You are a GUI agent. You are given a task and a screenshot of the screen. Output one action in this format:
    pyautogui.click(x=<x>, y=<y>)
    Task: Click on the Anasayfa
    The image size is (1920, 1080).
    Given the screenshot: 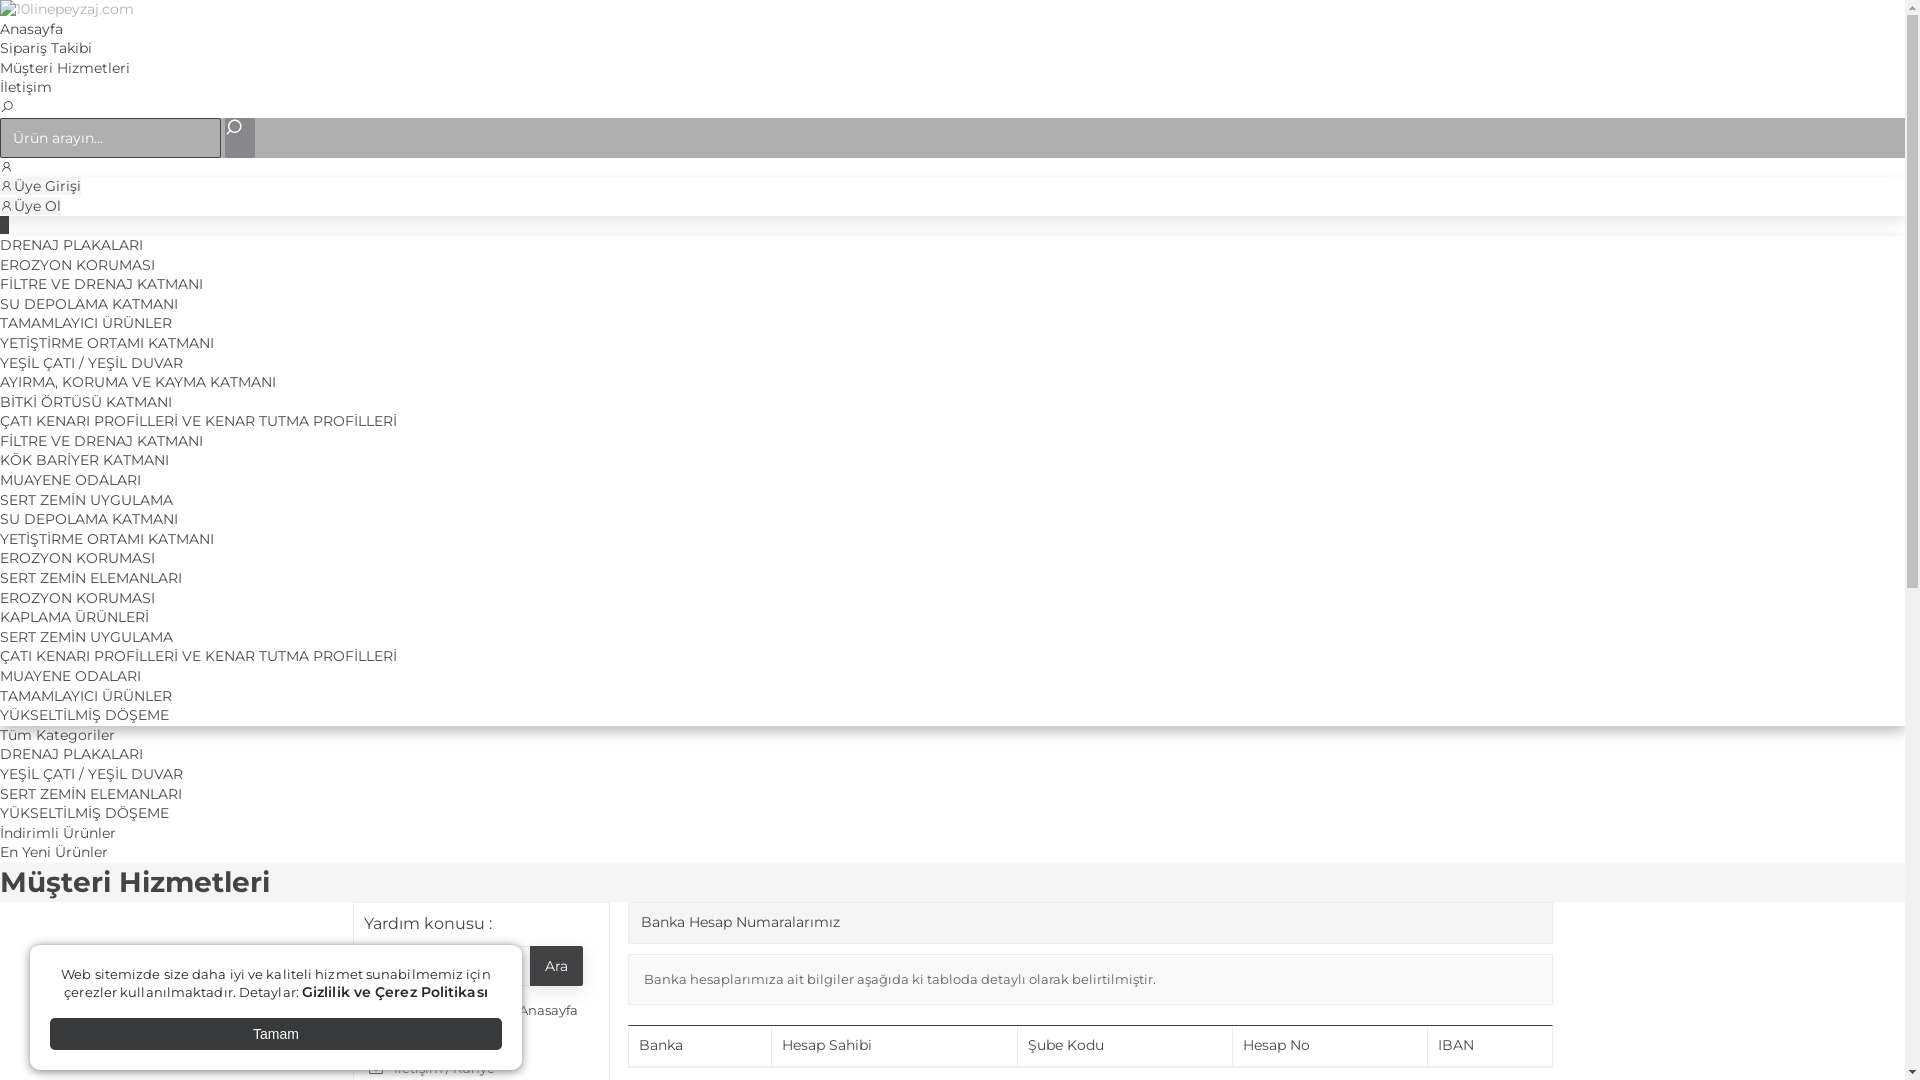 What is the action you would take?
    pyautogui.click(x=32, y=29)
    